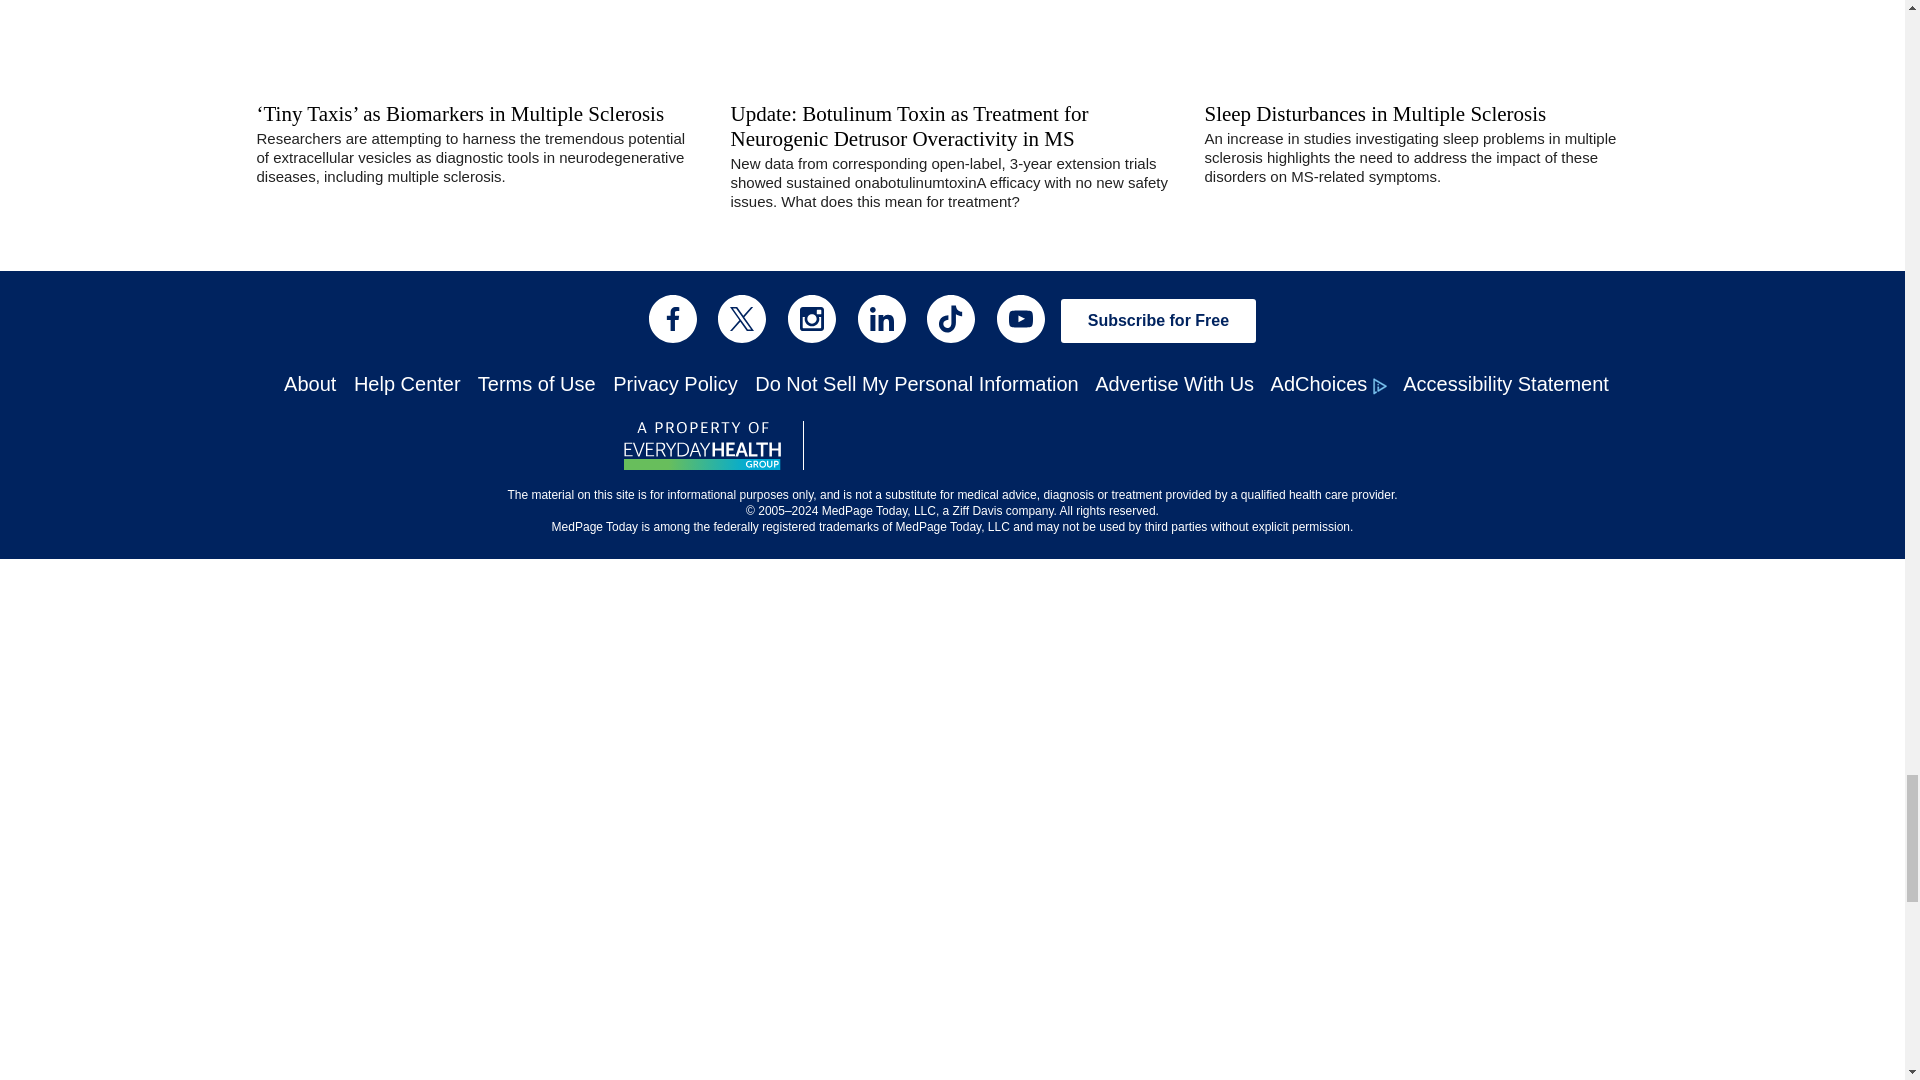 This screenshot has width=1920, height=1080. Describe the element at coordinates (880, 446) in the screenshot. I see `Opens in a new tab or window` at that location.